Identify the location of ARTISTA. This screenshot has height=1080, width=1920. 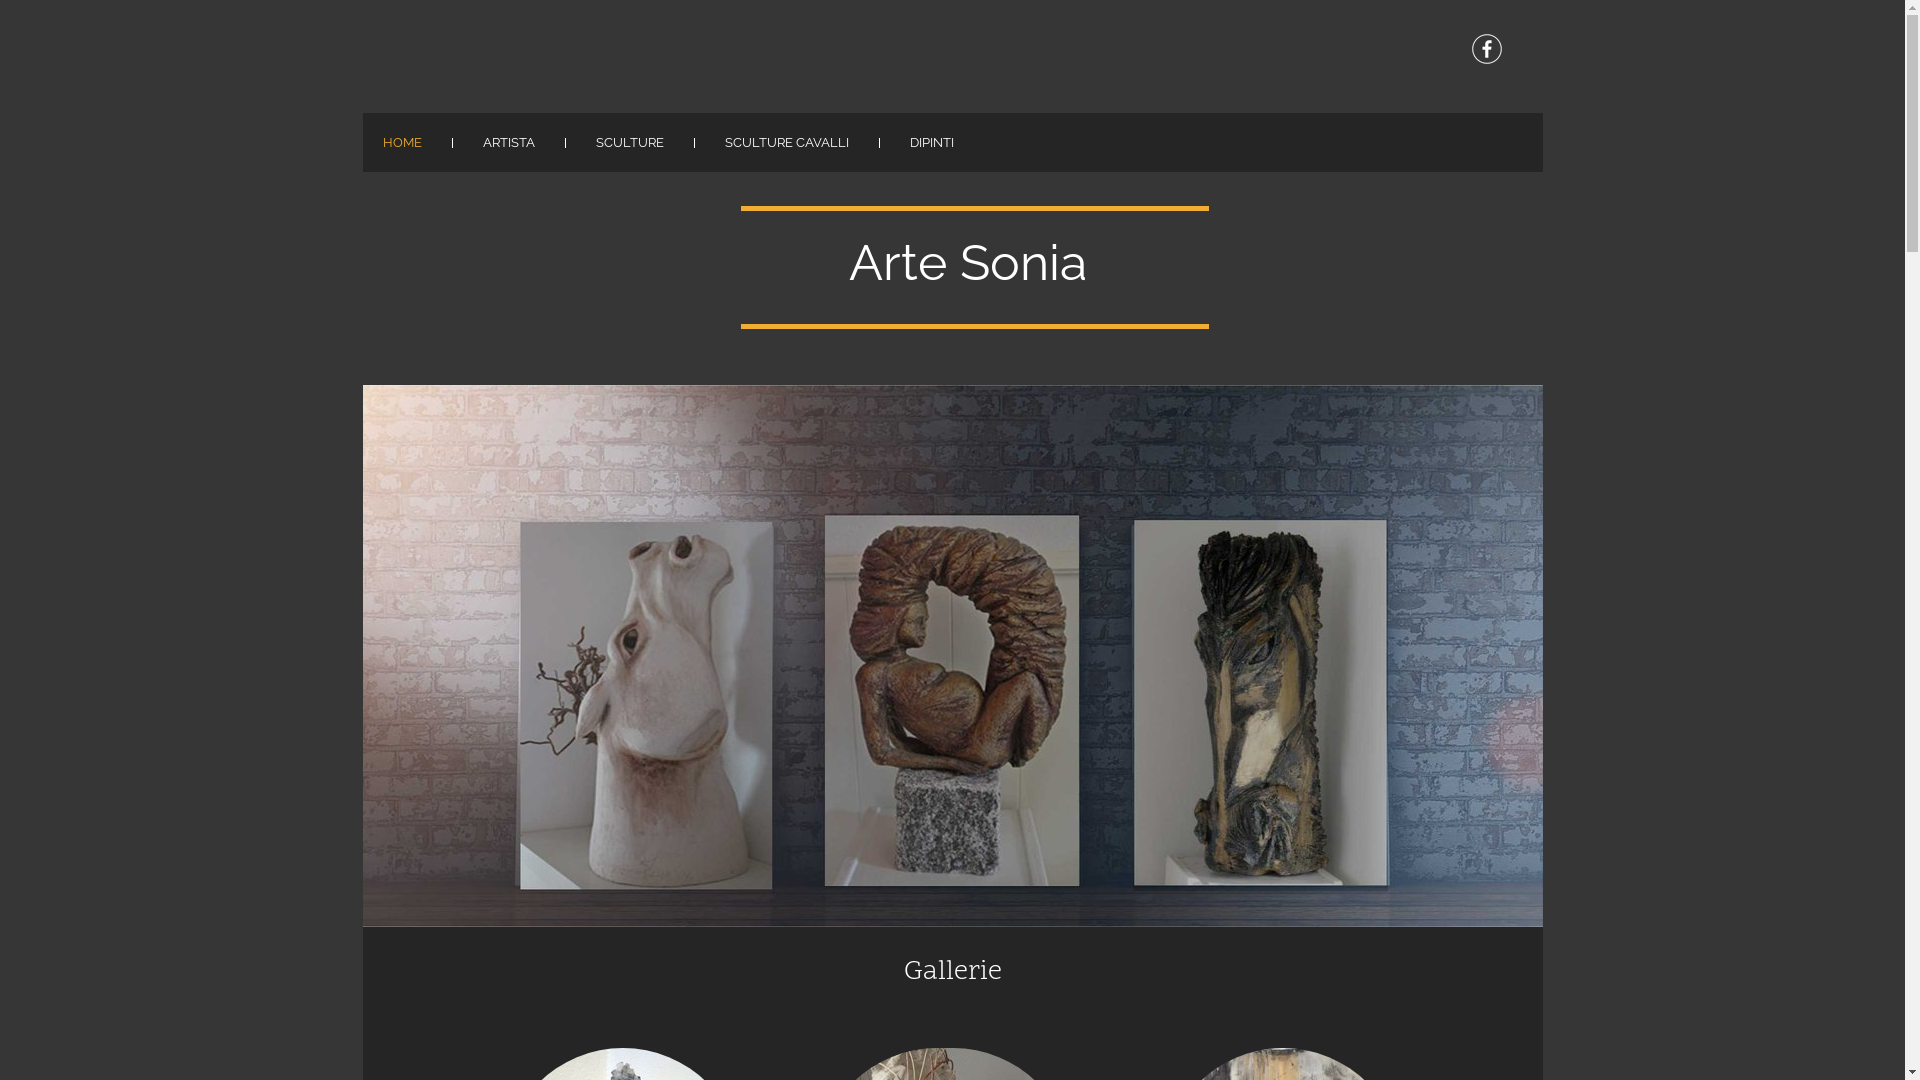
(508, 142).